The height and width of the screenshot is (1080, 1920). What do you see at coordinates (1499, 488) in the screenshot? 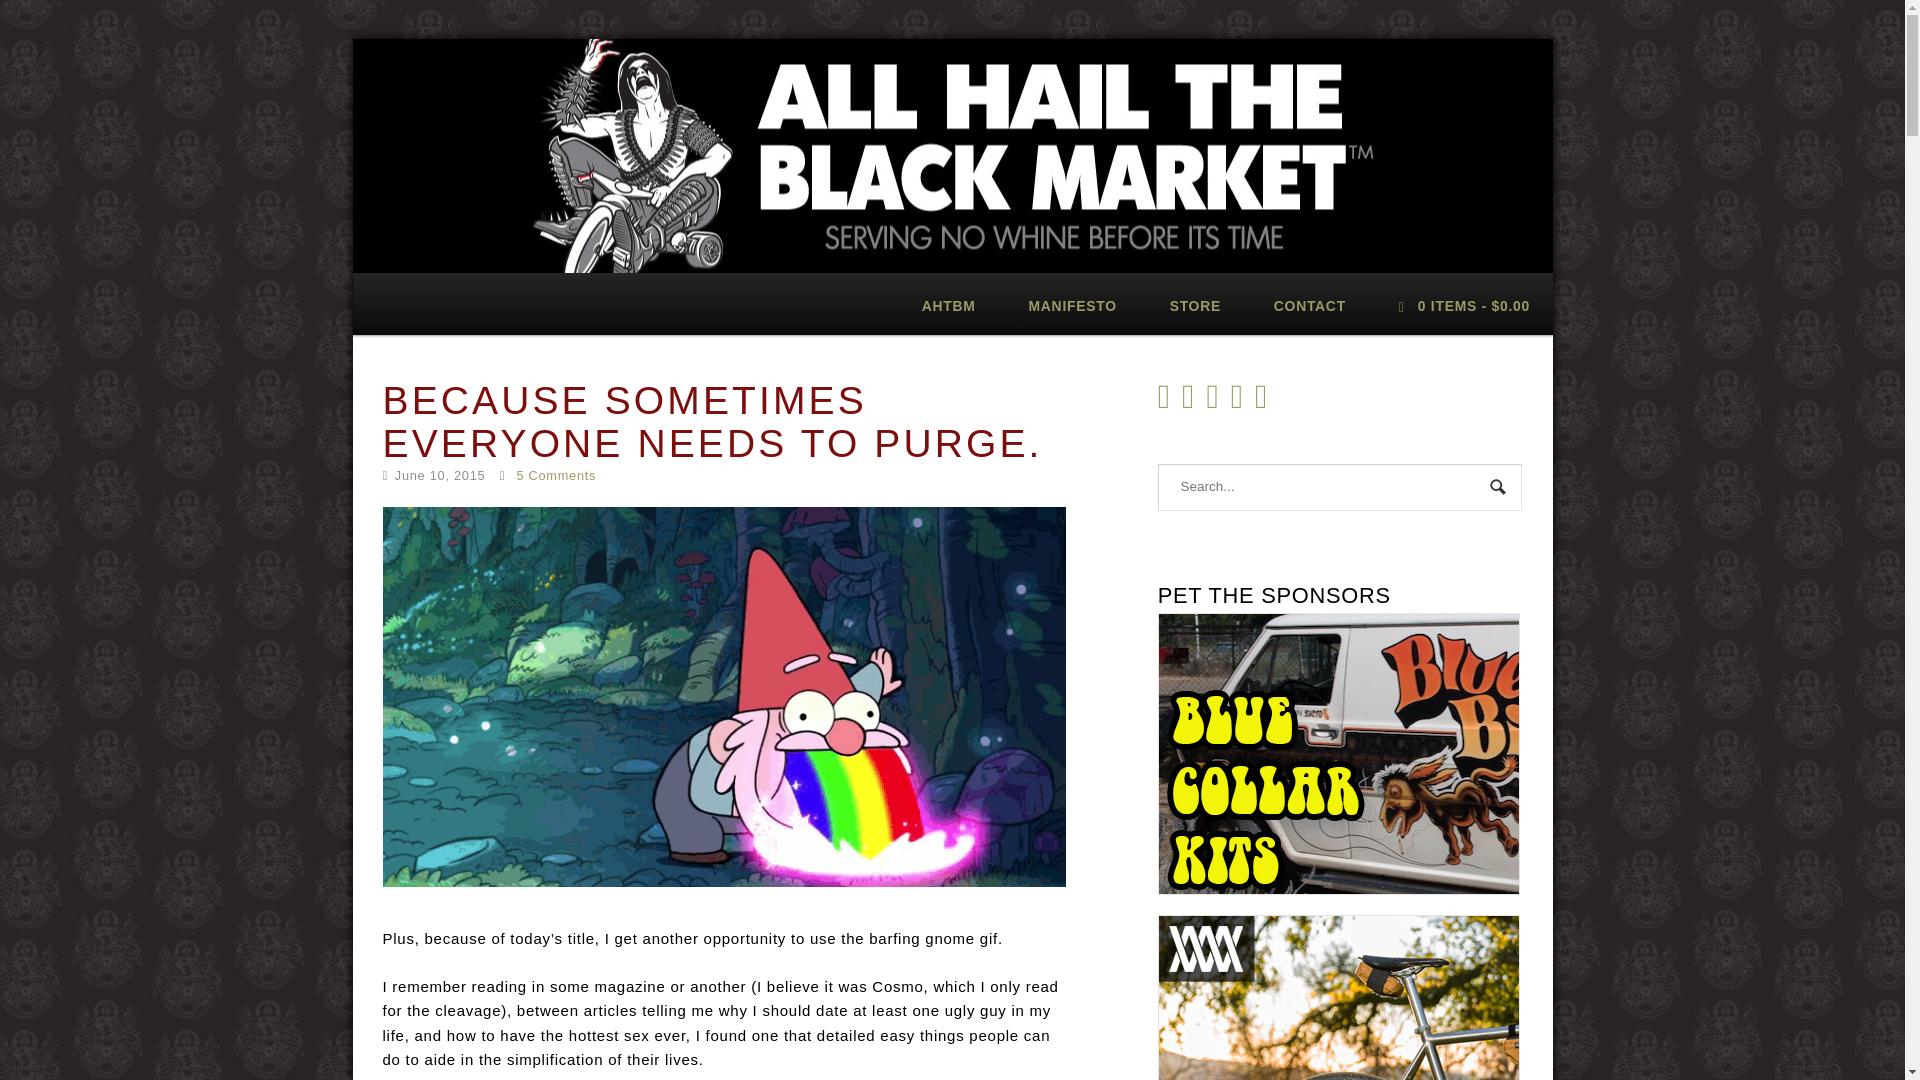
I see `Search` at bounding box center [1499, 488].